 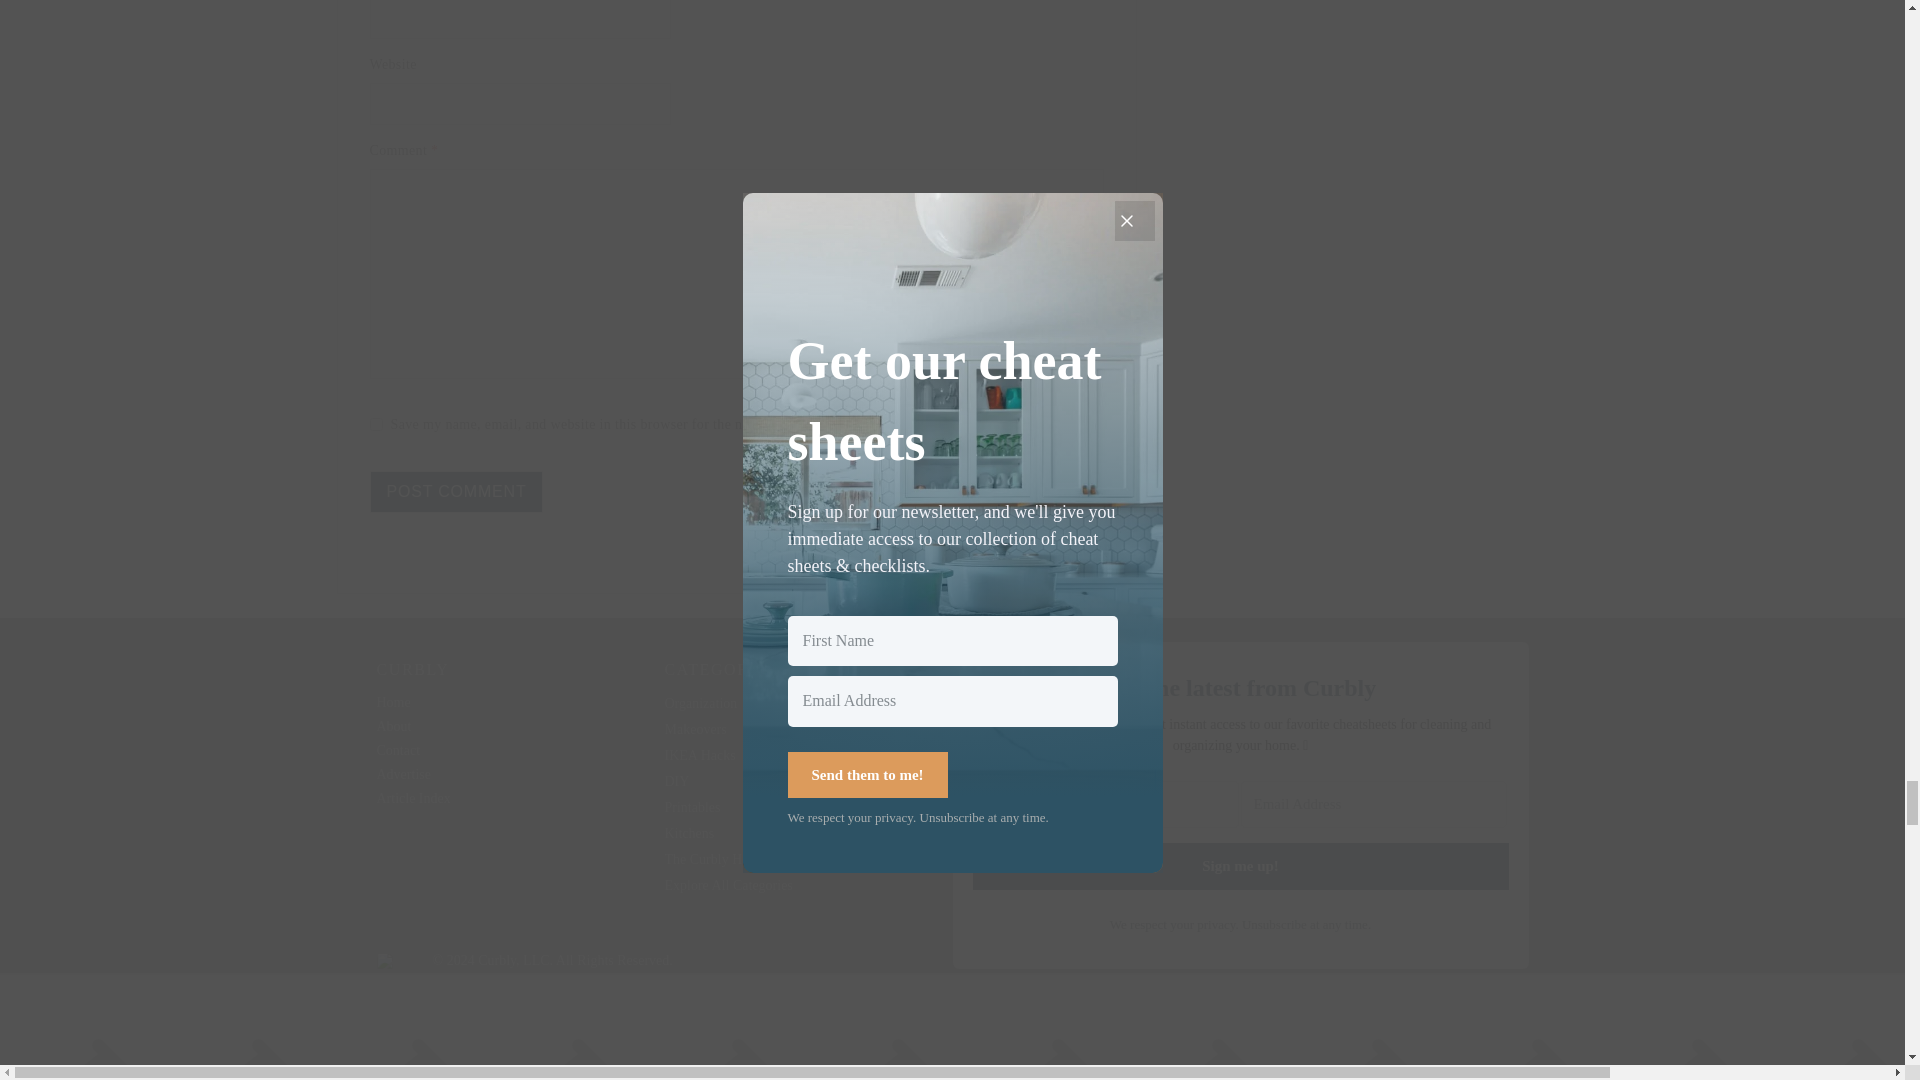 I want to click on Post Comment, so click(x=456, y=492).